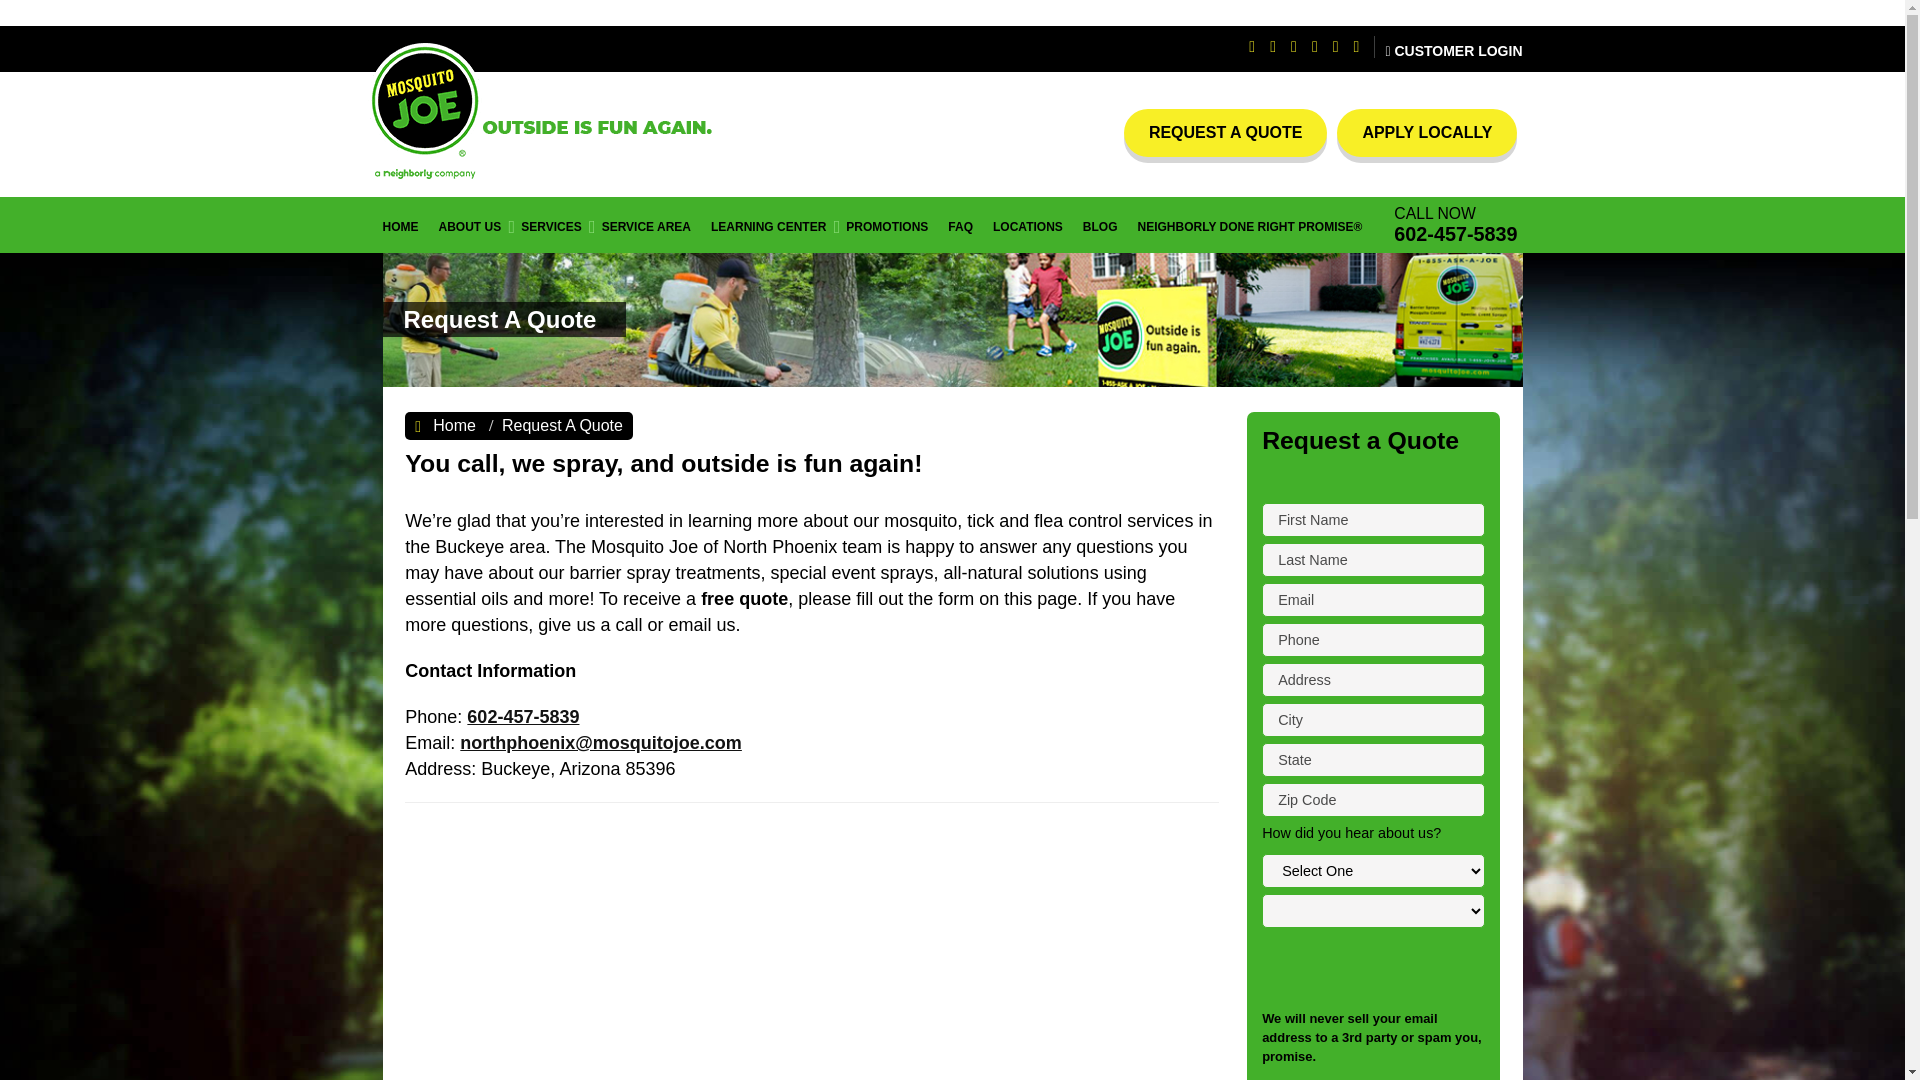 The width and height of the screenshot is (1920, 1080). I want to click on LEARNING CENTER, so click(768, 224).